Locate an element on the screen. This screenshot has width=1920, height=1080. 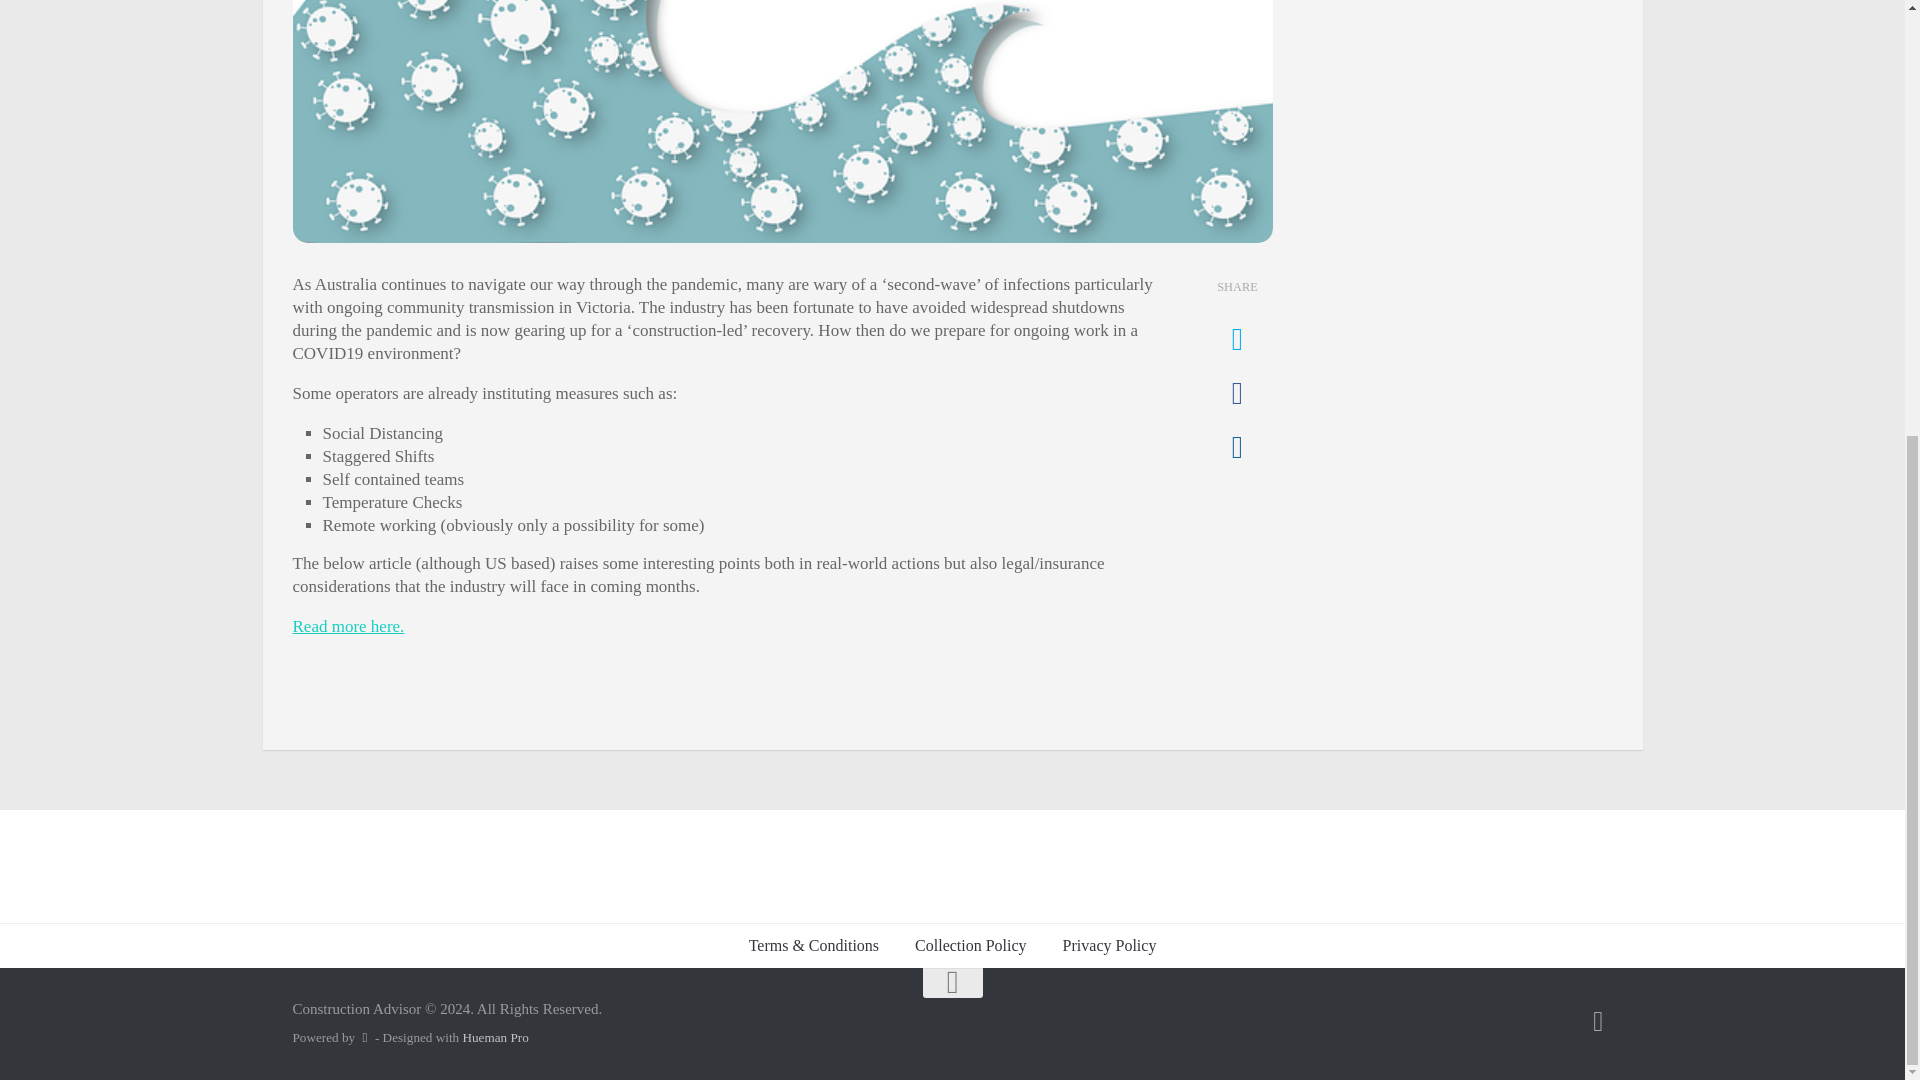
Follow us on Linkedin is located at coordinates (1598, 1021).